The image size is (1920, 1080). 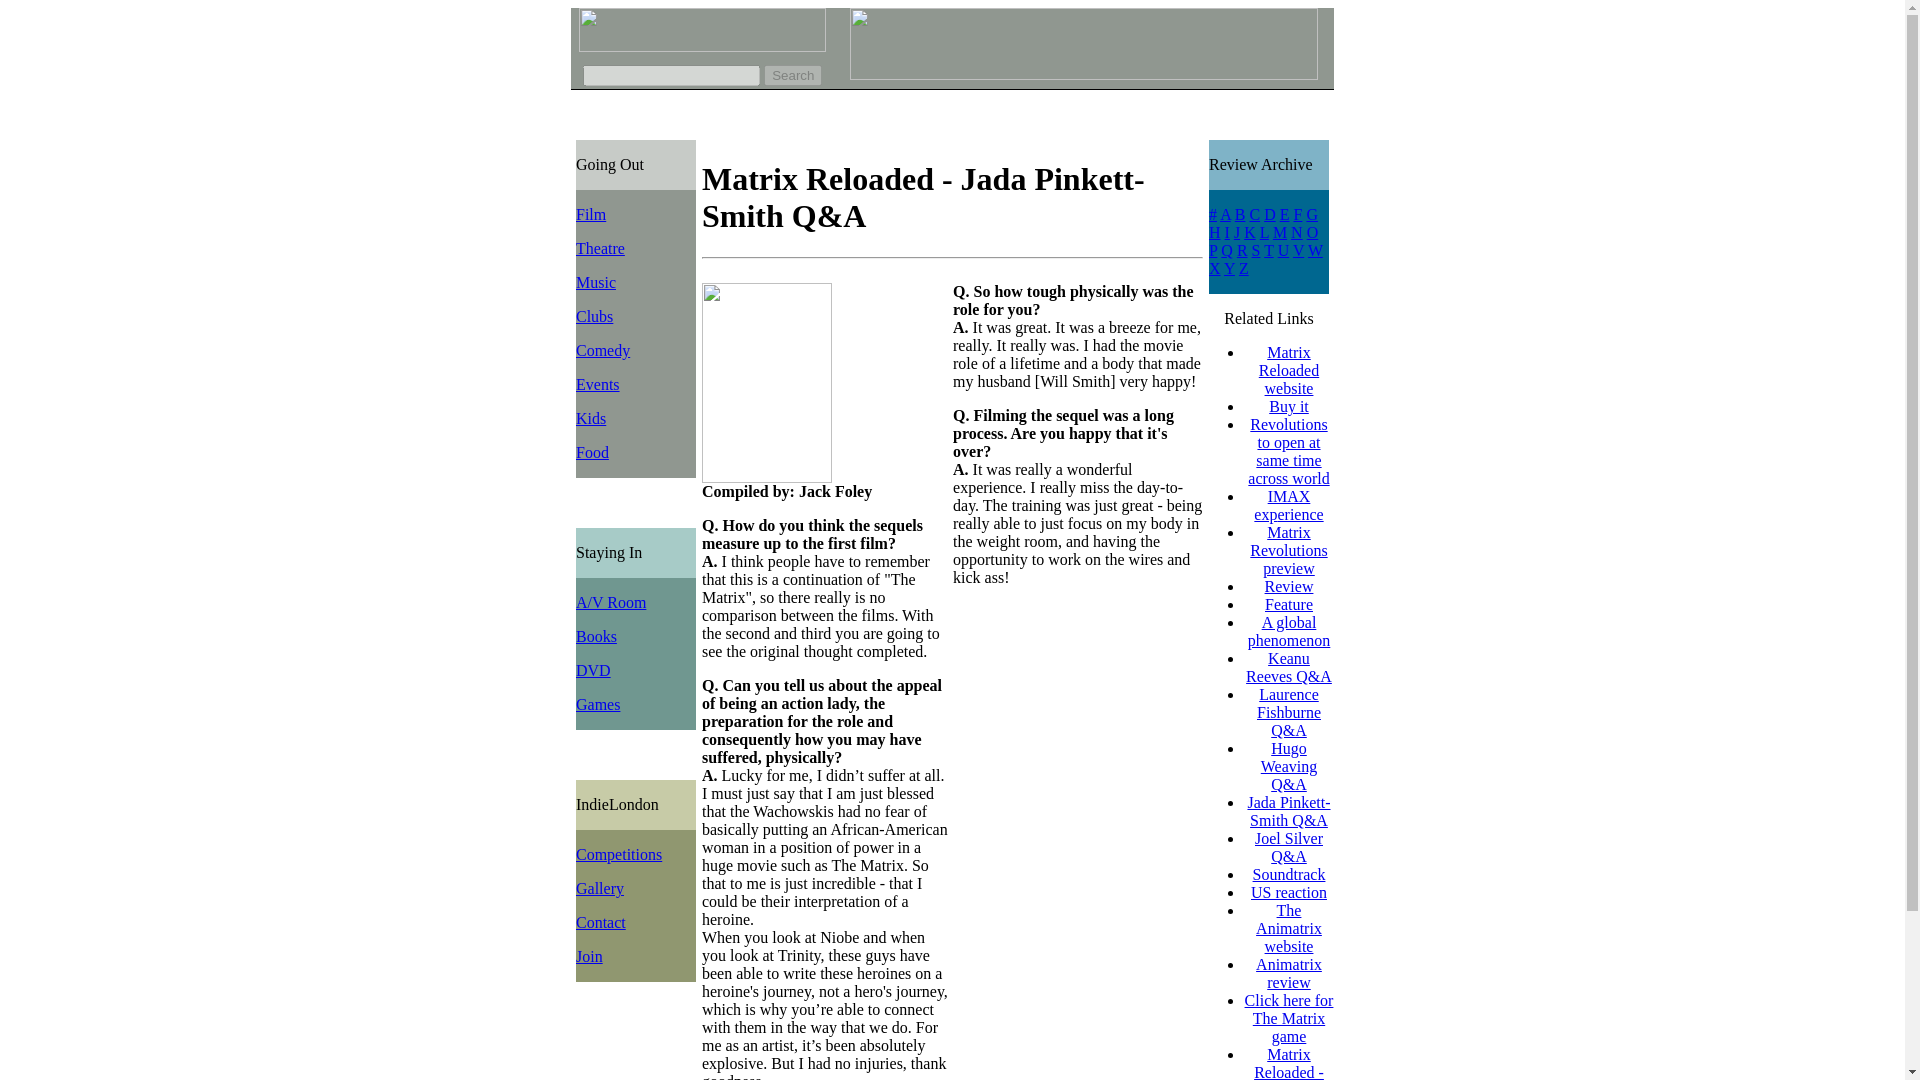 I want to click on Film, so click(x=591, y=214).